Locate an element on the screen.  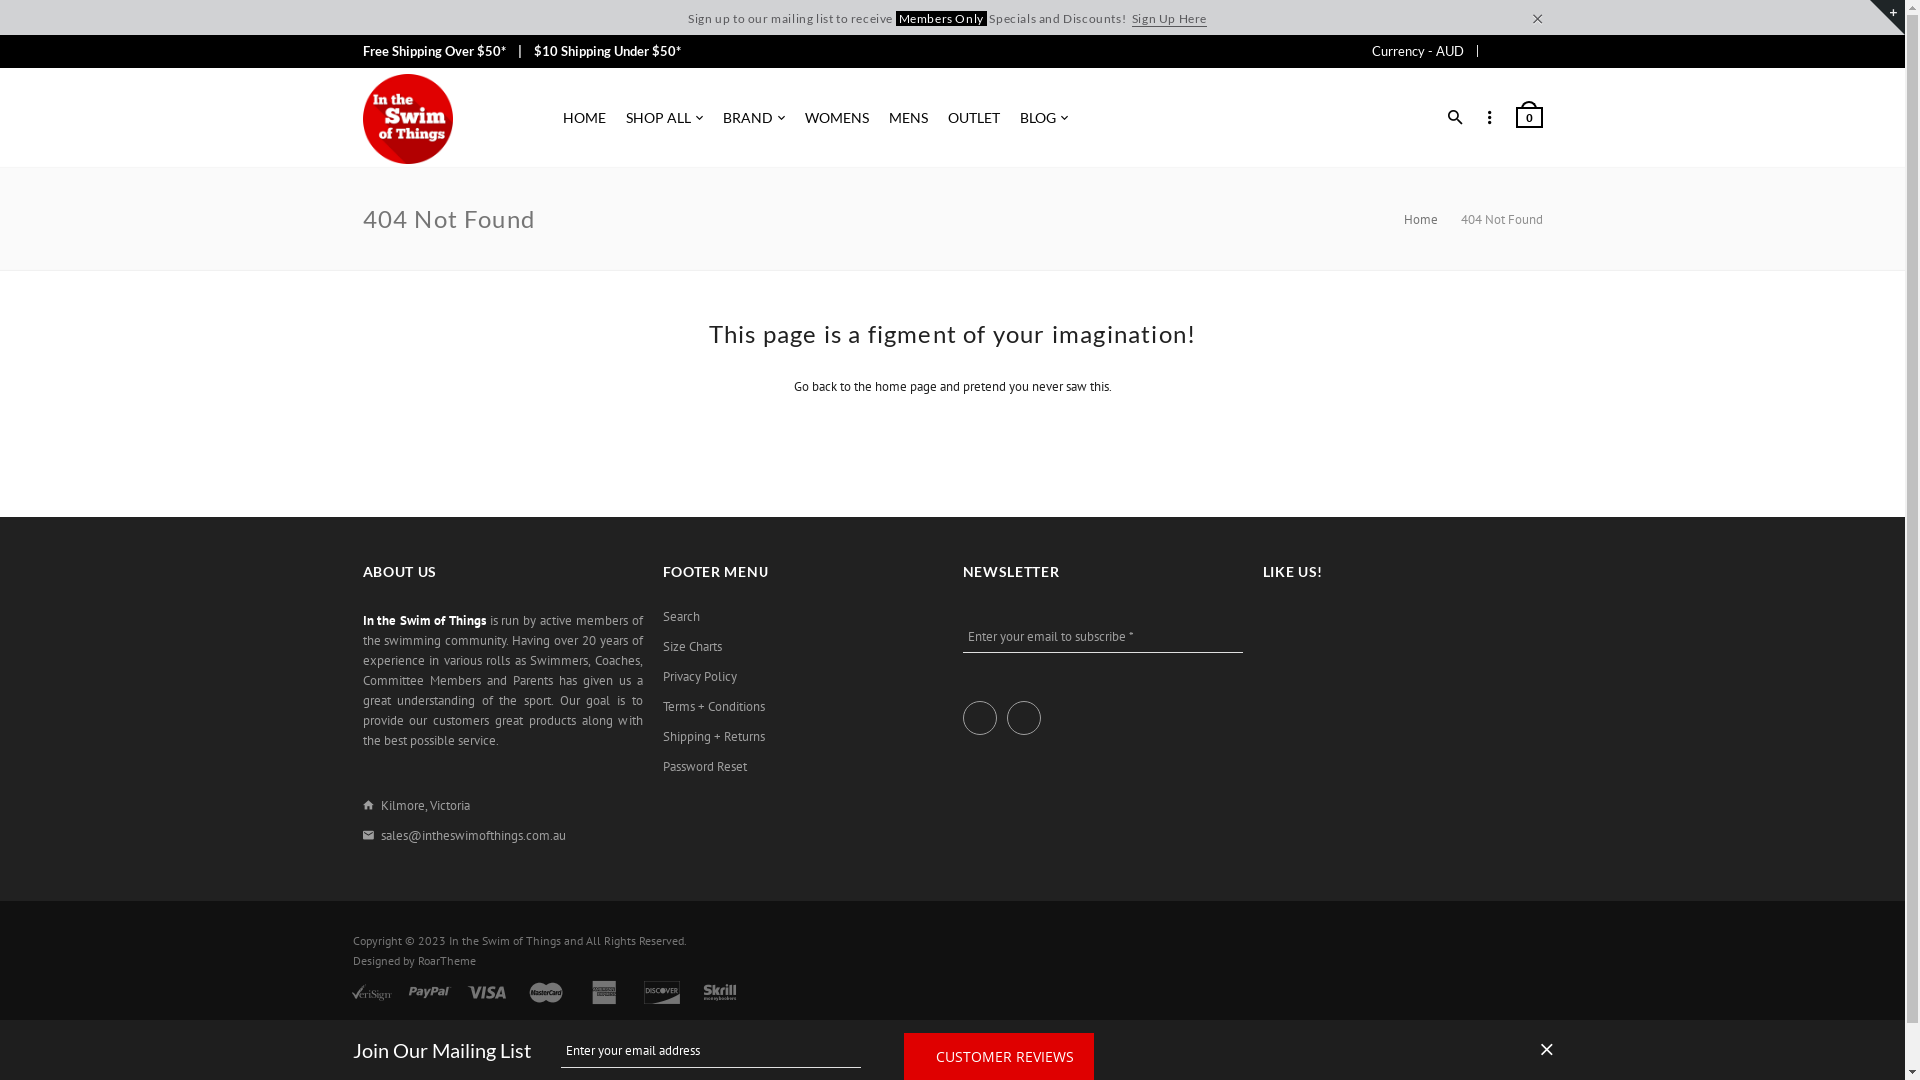
home page is located at coordinates (905, 386).